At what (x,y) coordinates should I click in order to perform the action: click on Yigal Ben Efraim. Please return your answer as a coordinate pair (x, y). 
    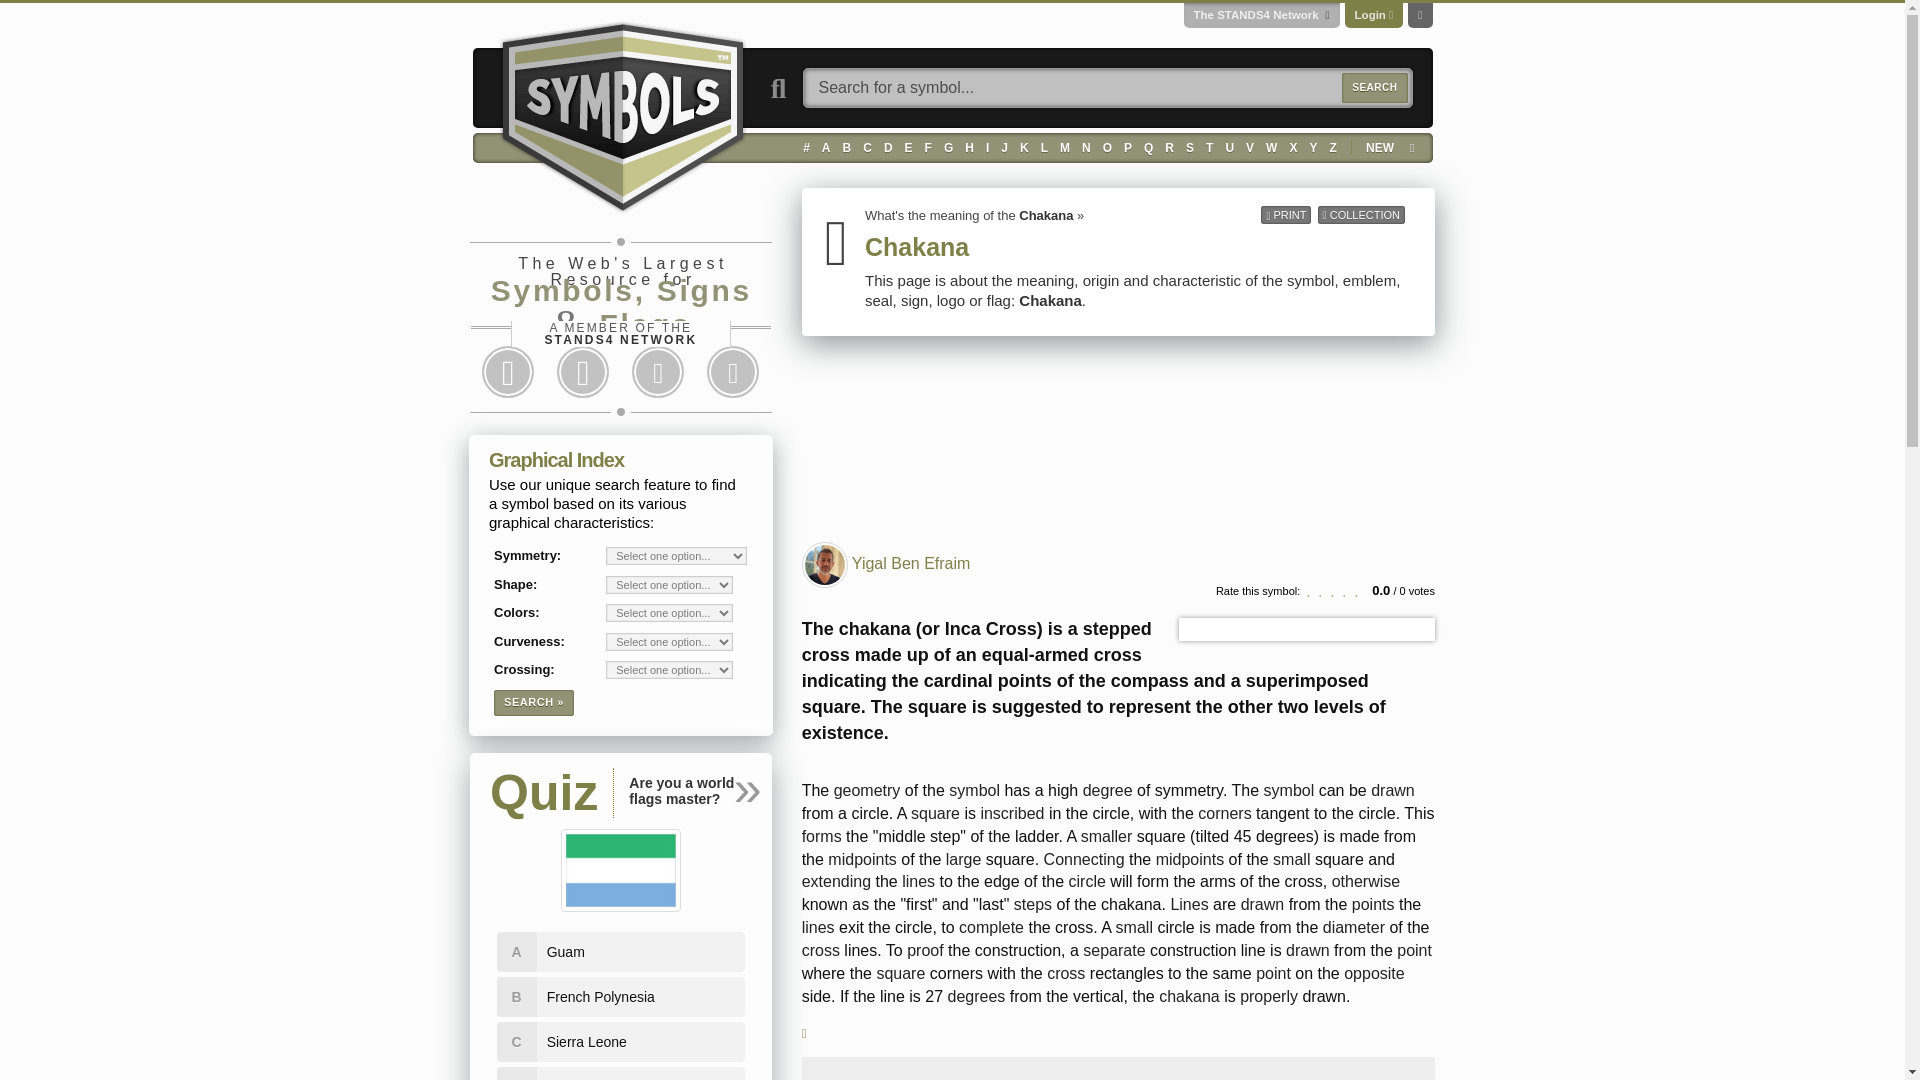
    Looking at the image, I should click on (824, 564).